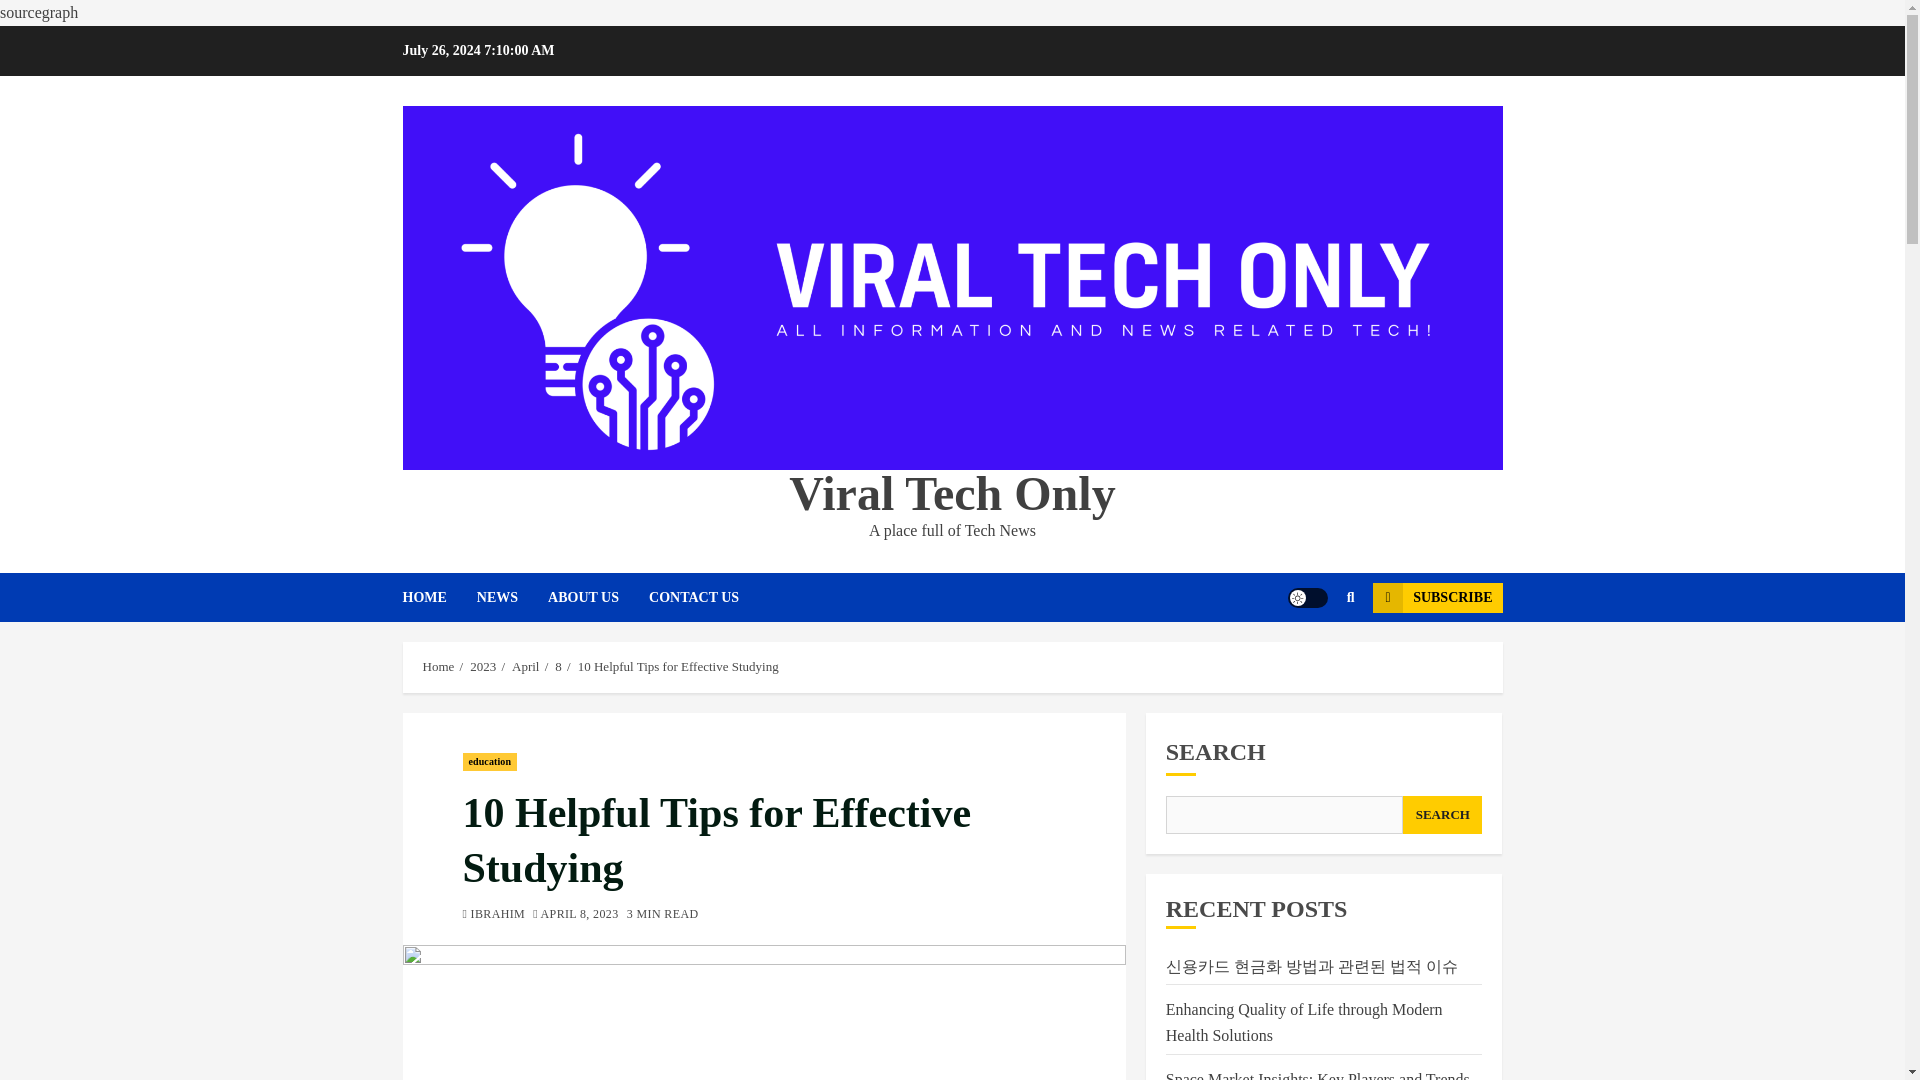  What do you see at coordinates (482, 666) in the screenshot?
I see `2023` at bounding box center [482, 666].